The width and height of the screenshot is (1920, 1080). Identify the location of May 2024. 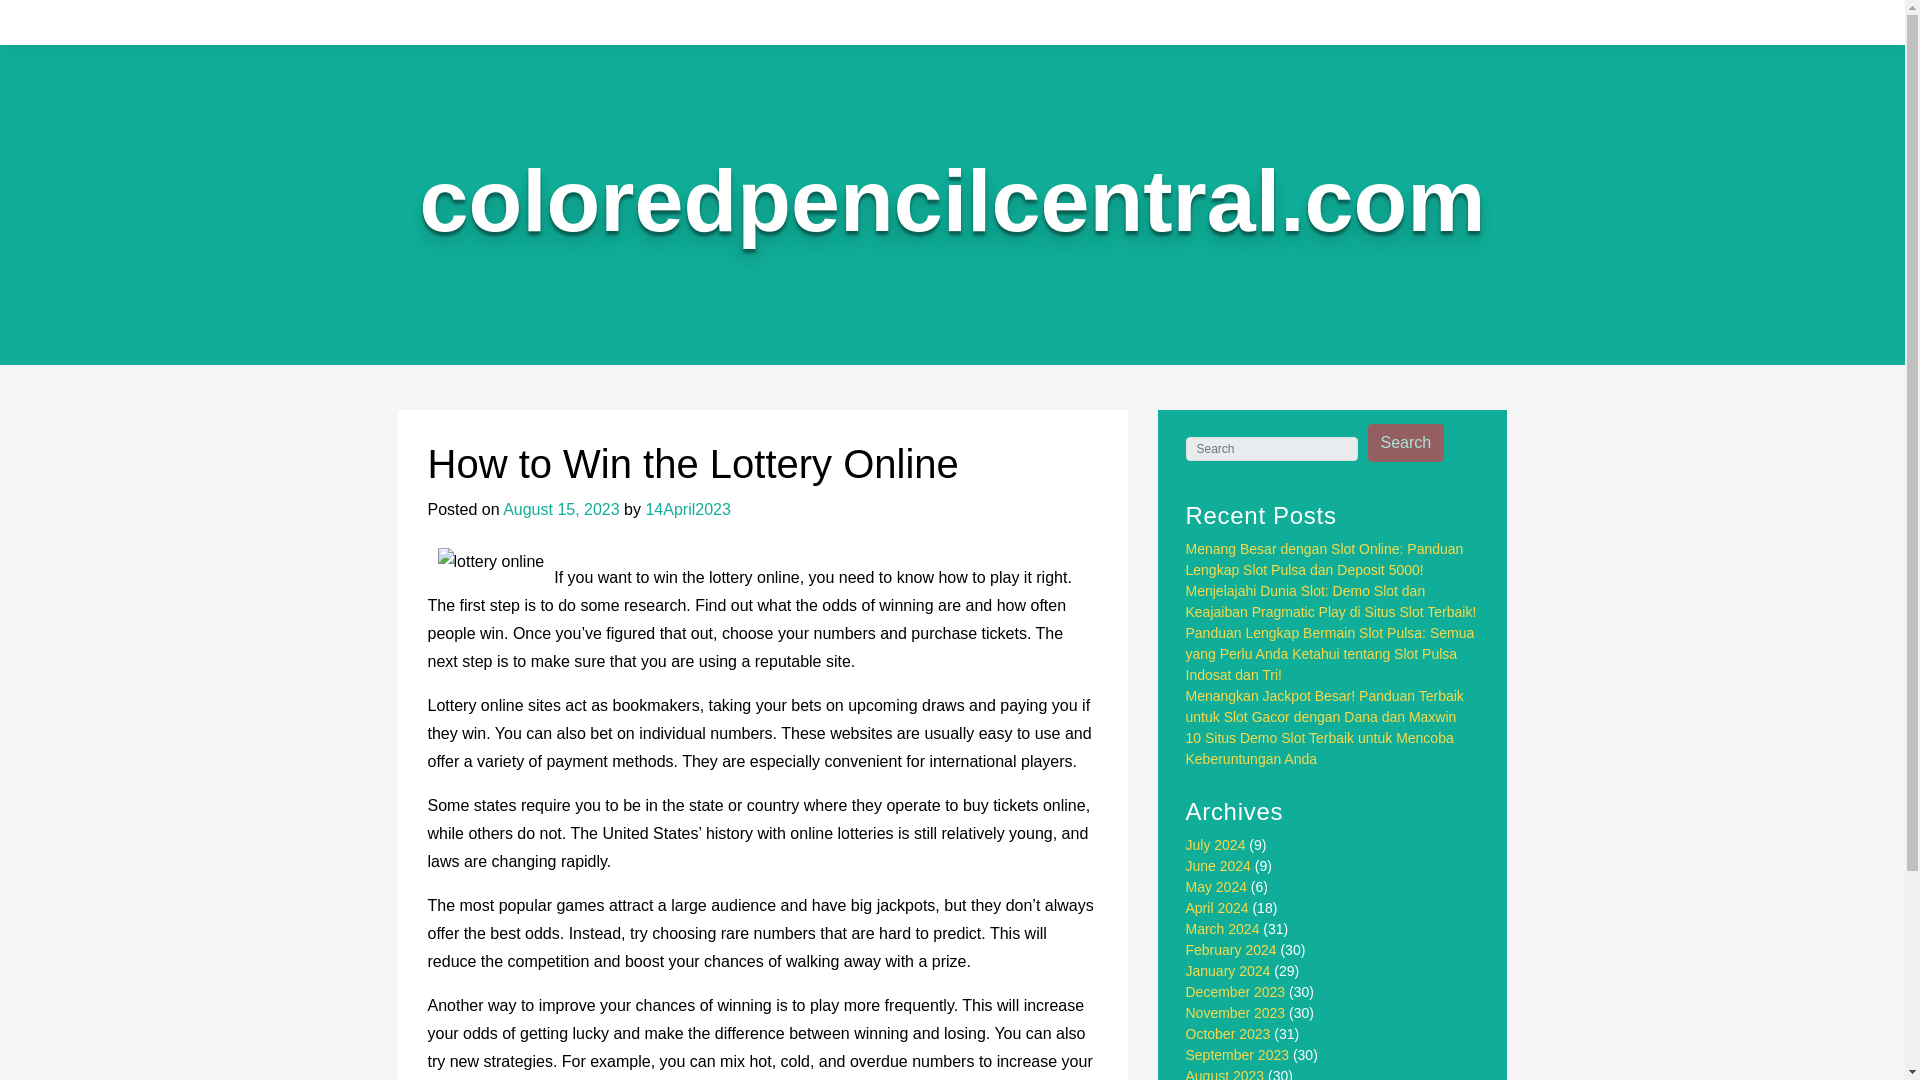
(1216, 887).